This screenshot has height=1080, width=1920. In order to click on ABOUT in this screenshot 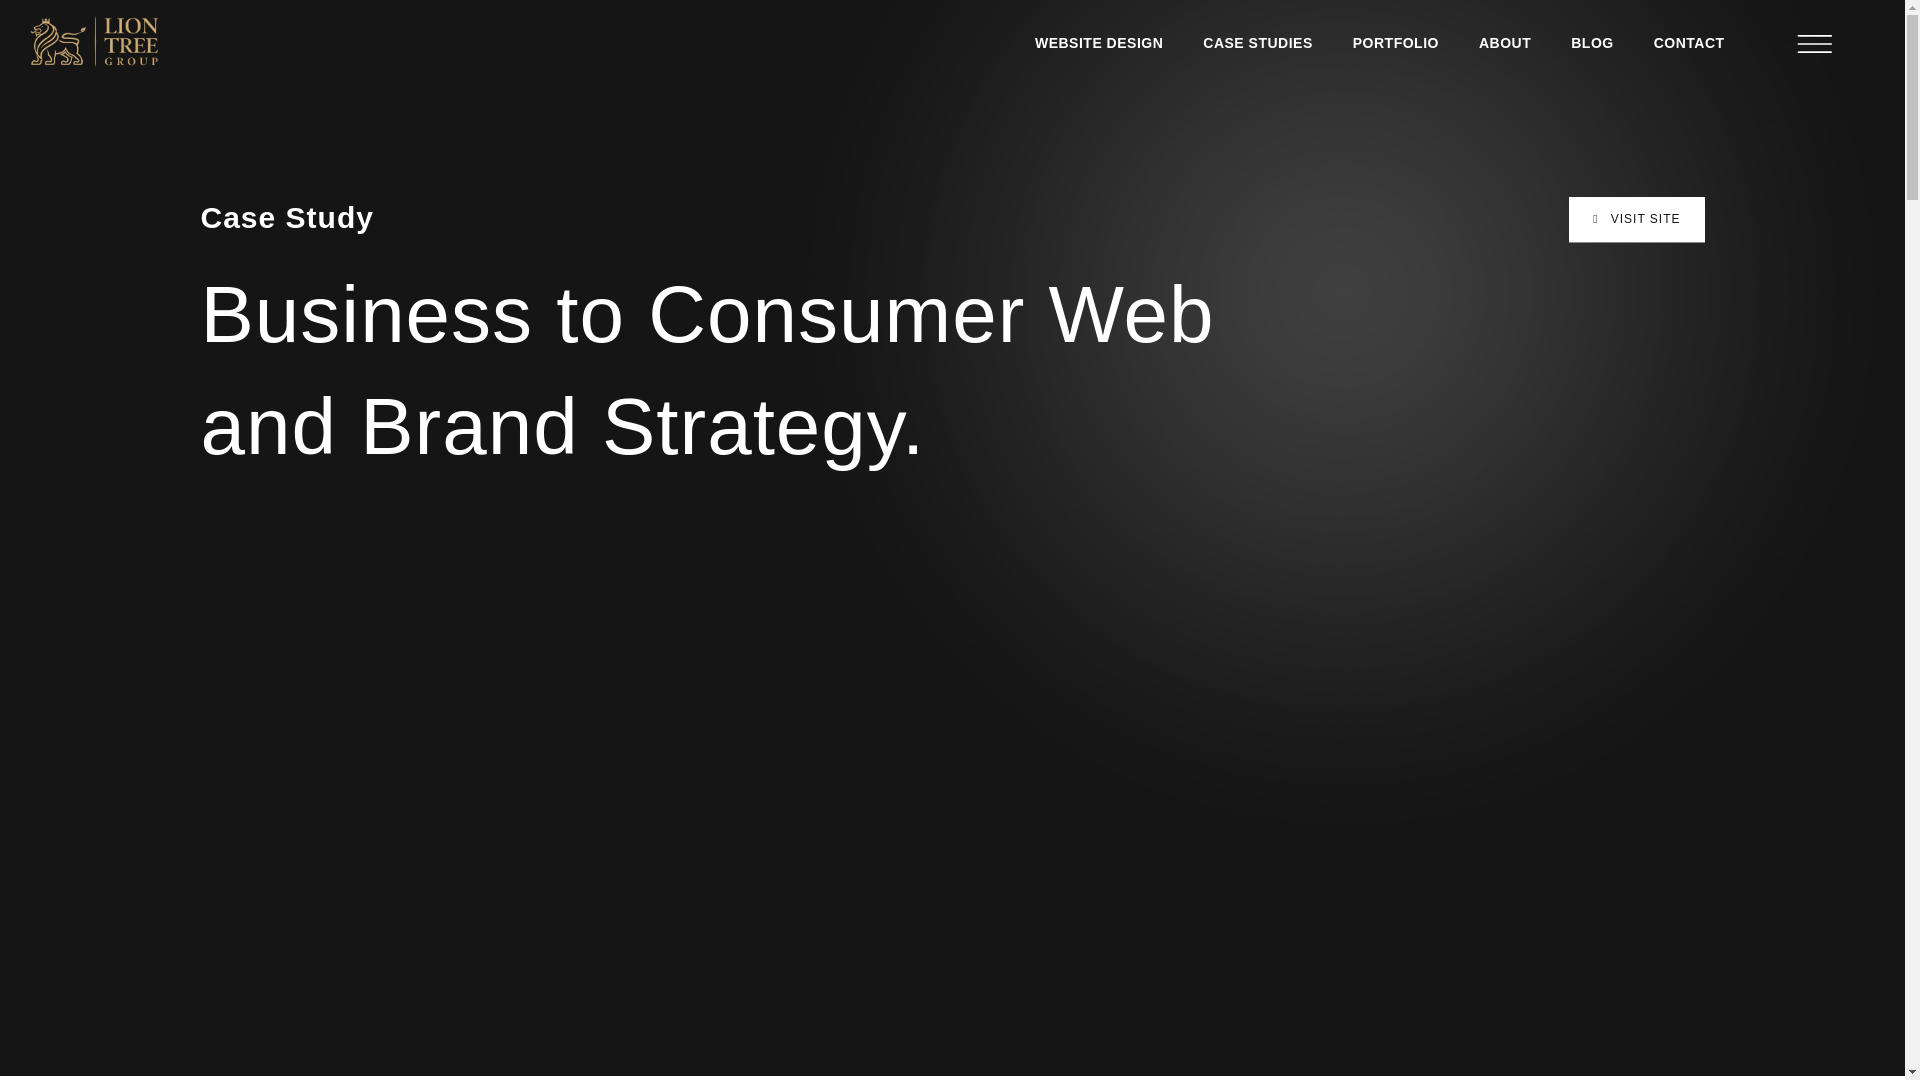, I will do `click(1505, 42)`.